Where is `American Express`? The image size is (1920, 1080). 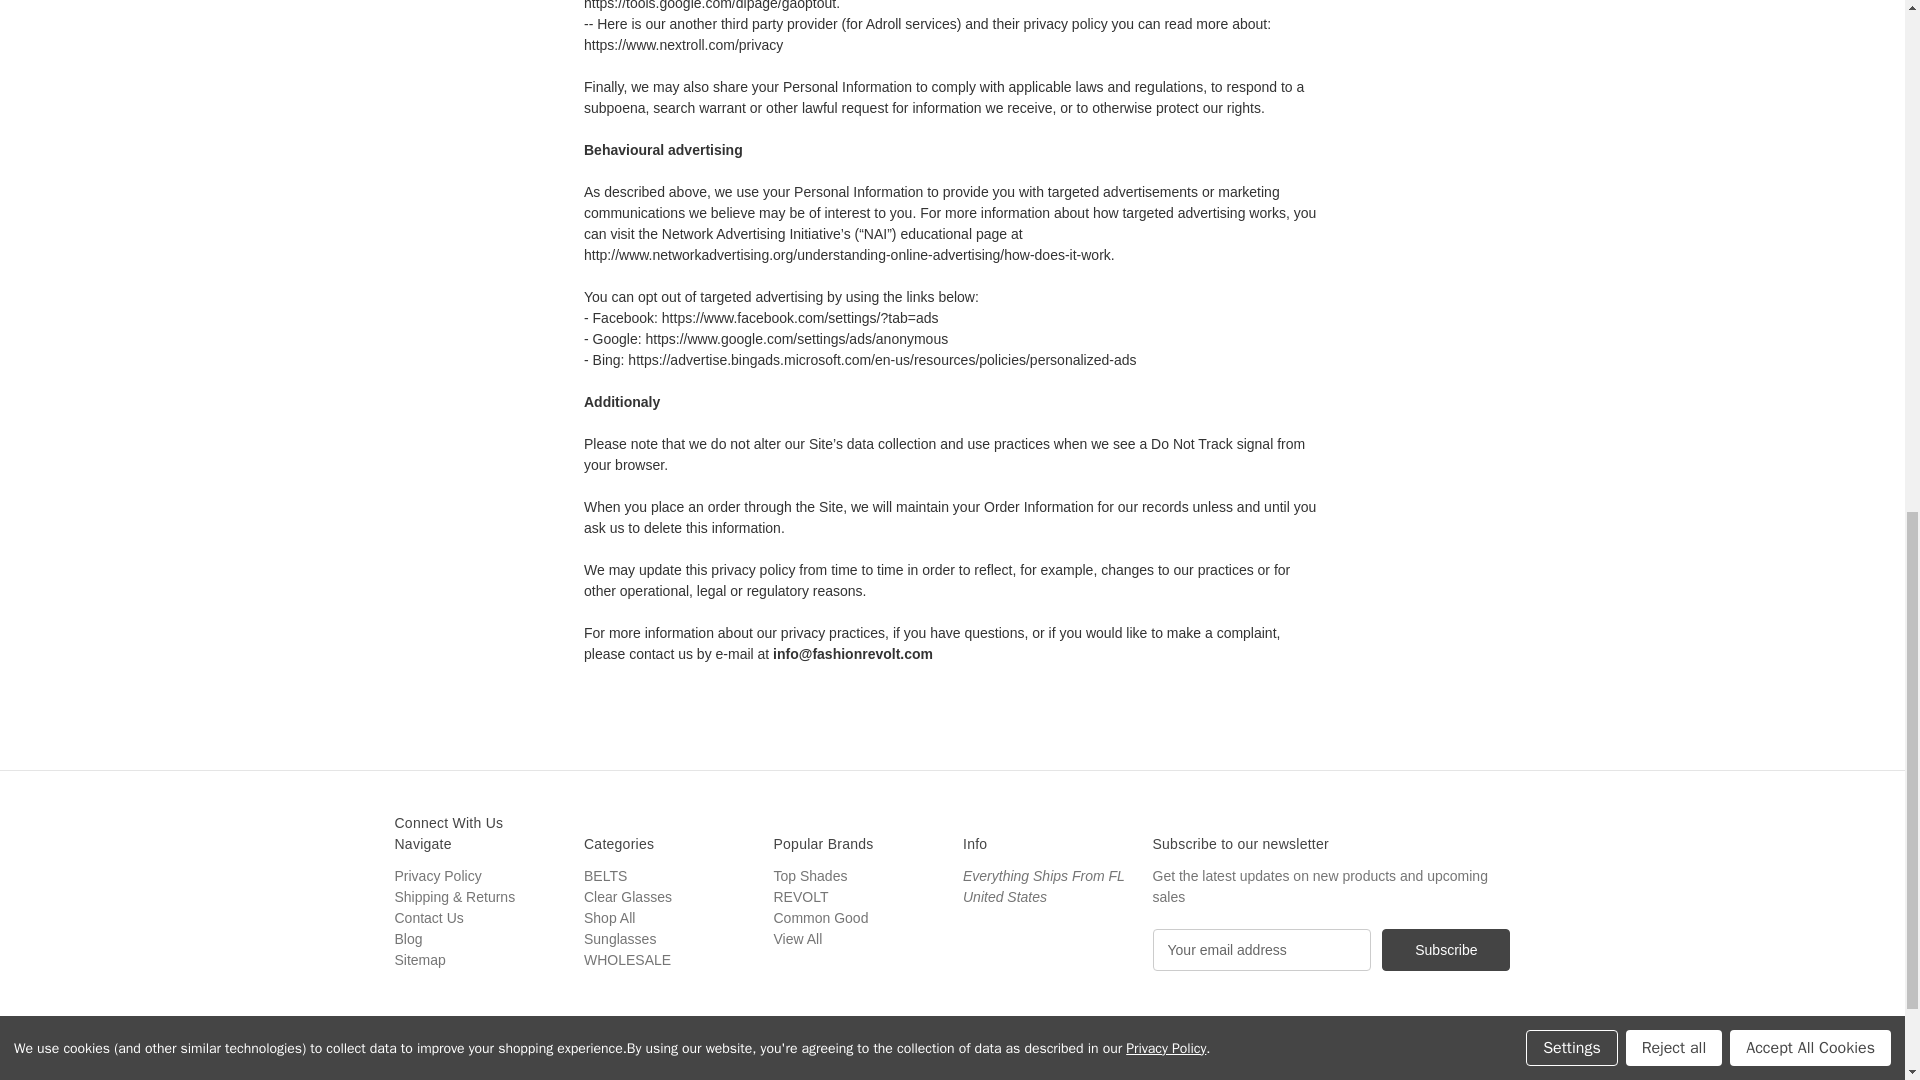 American Express is located at coordinates (1182, 1063).